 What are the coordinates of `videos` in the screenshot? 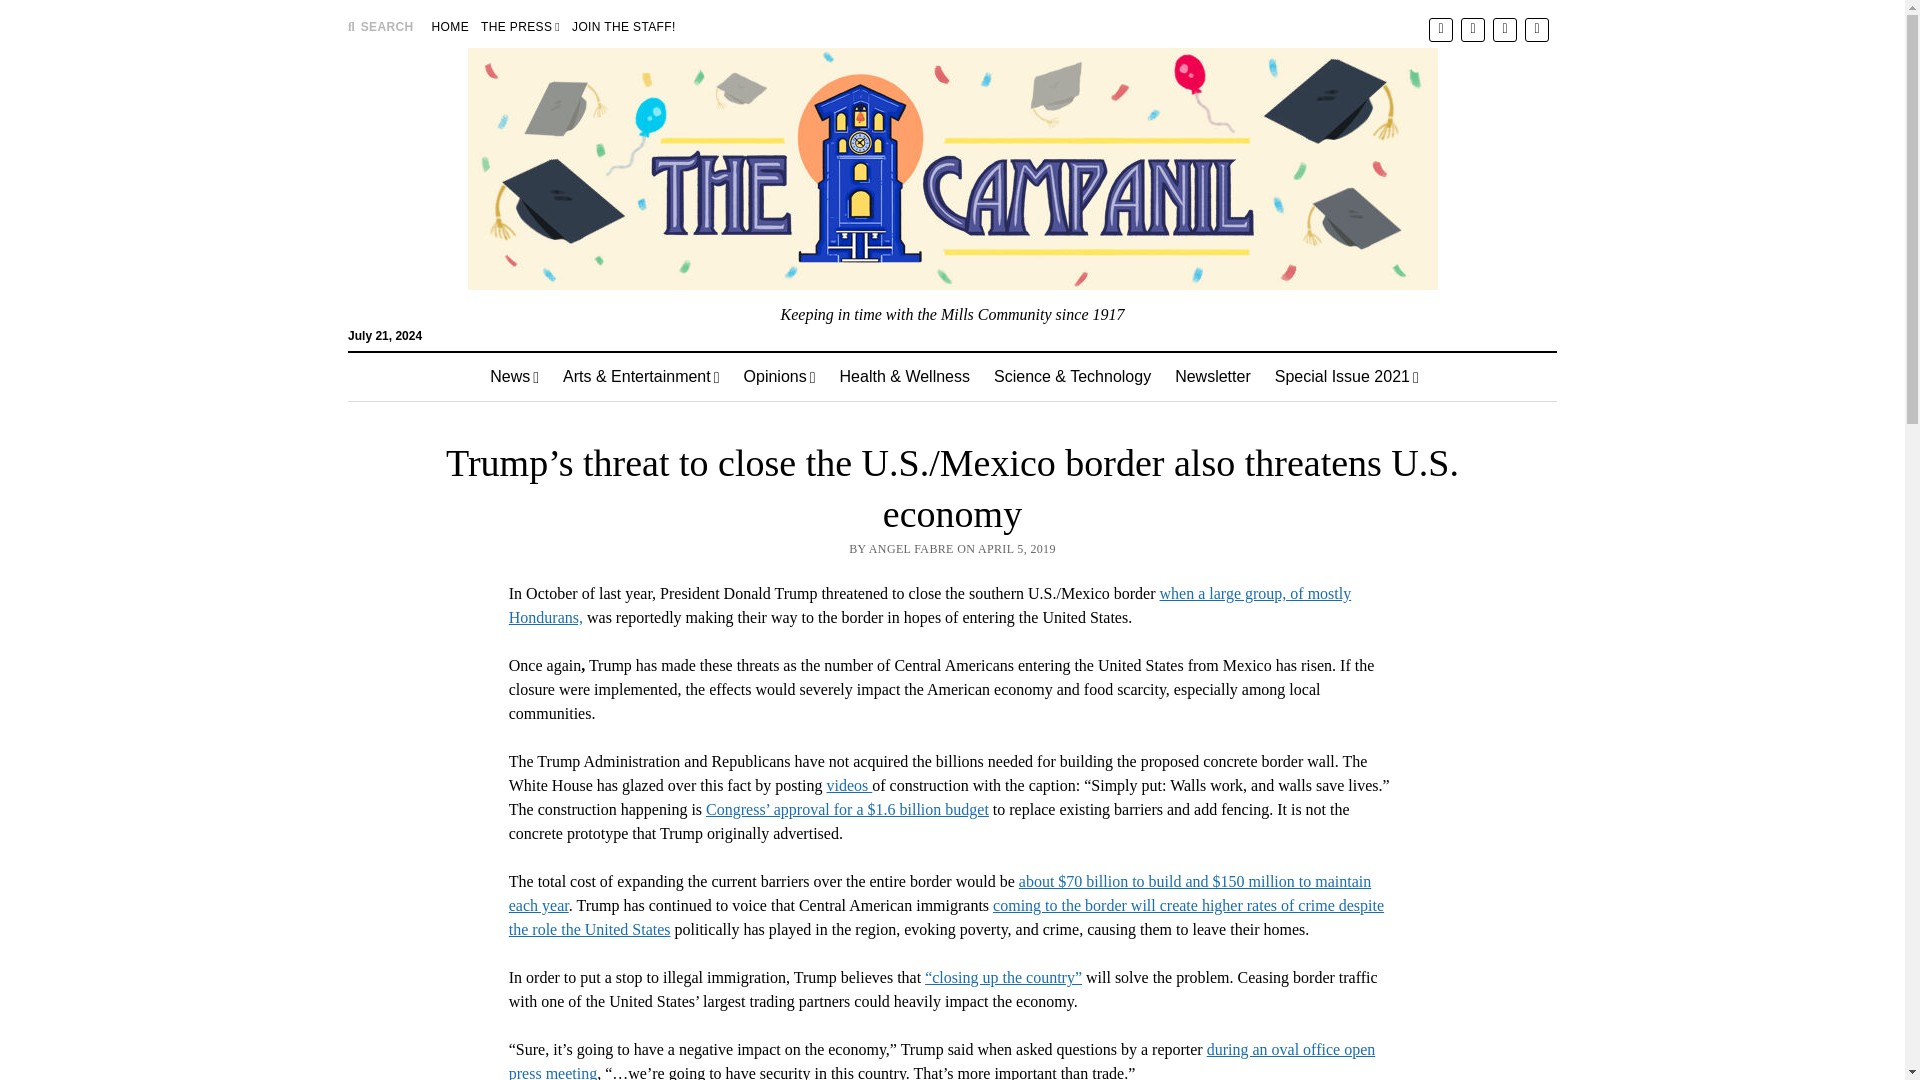 It's located at (848, 784).